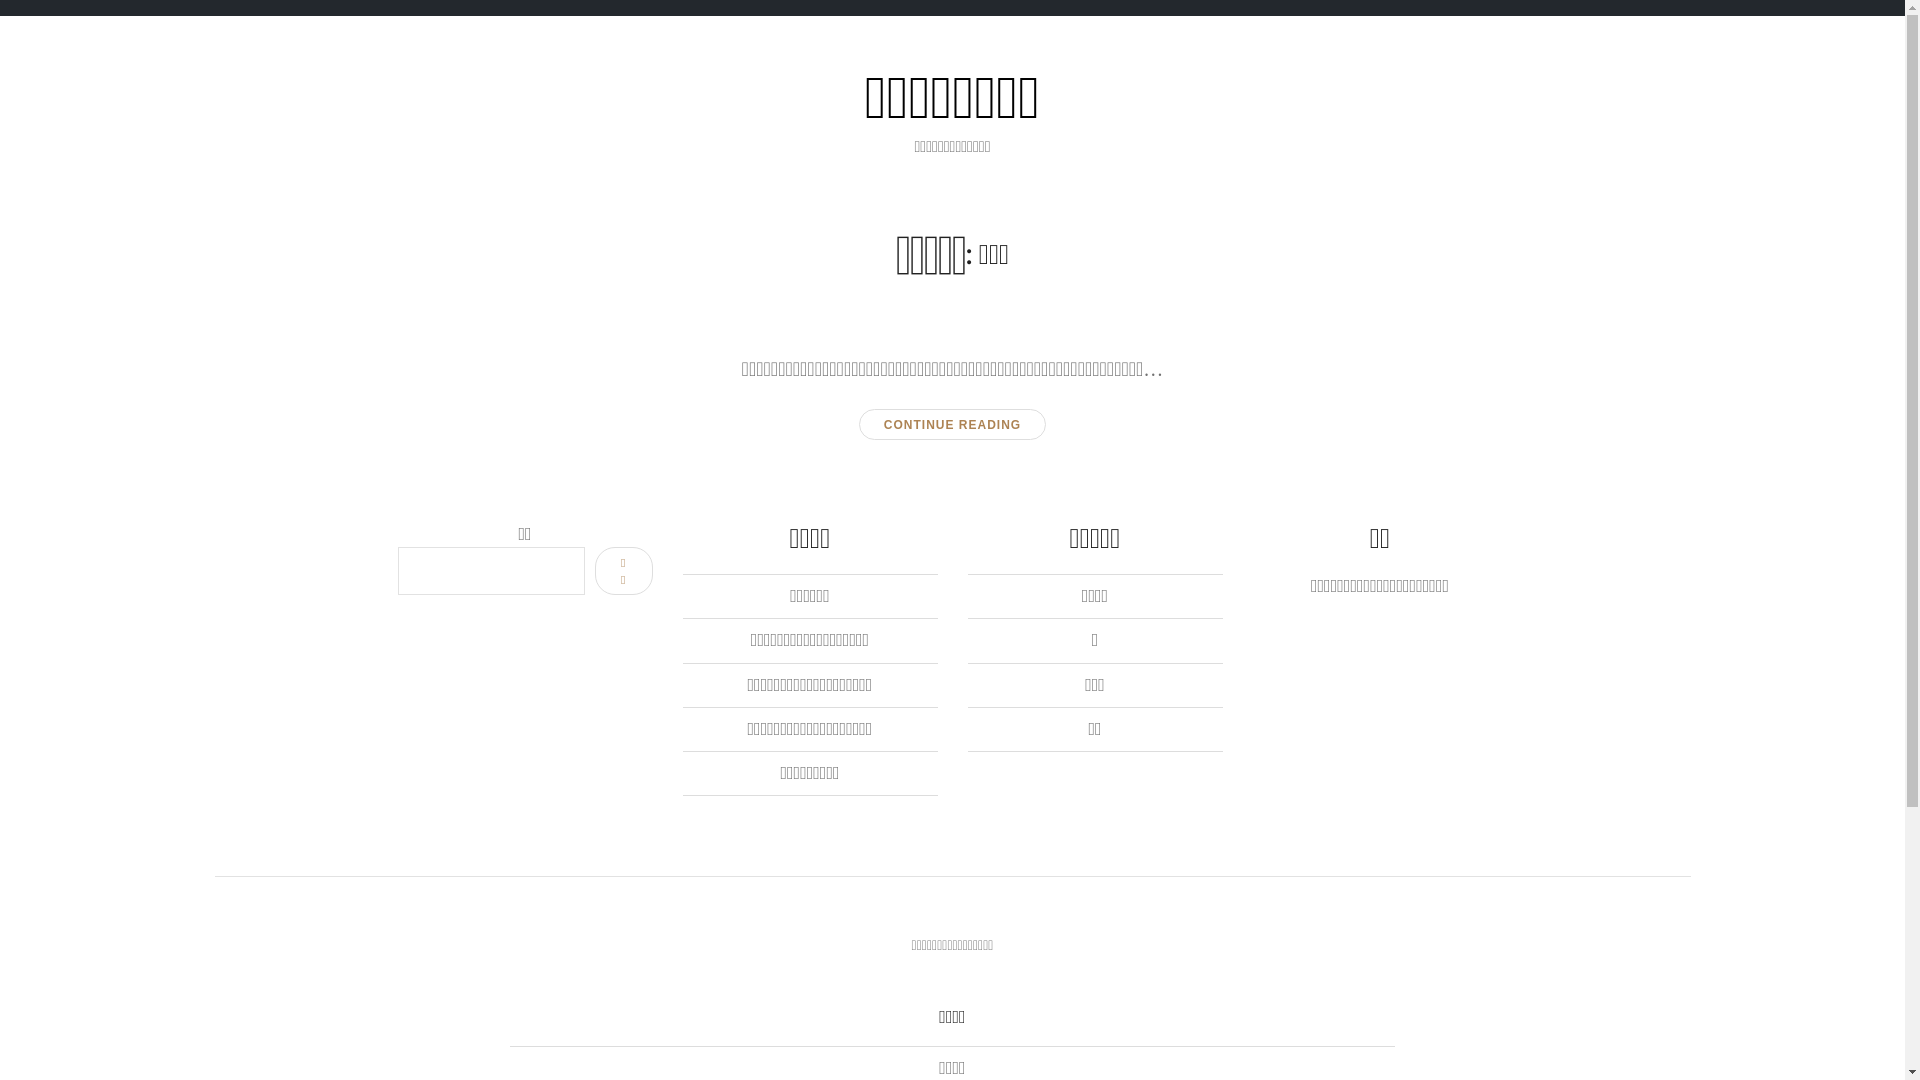 The width and height of the screenshot is (1920, 1080). Describe the element at coordinates (14, 64) in the screenshot. I see `Skip to content` at that location.